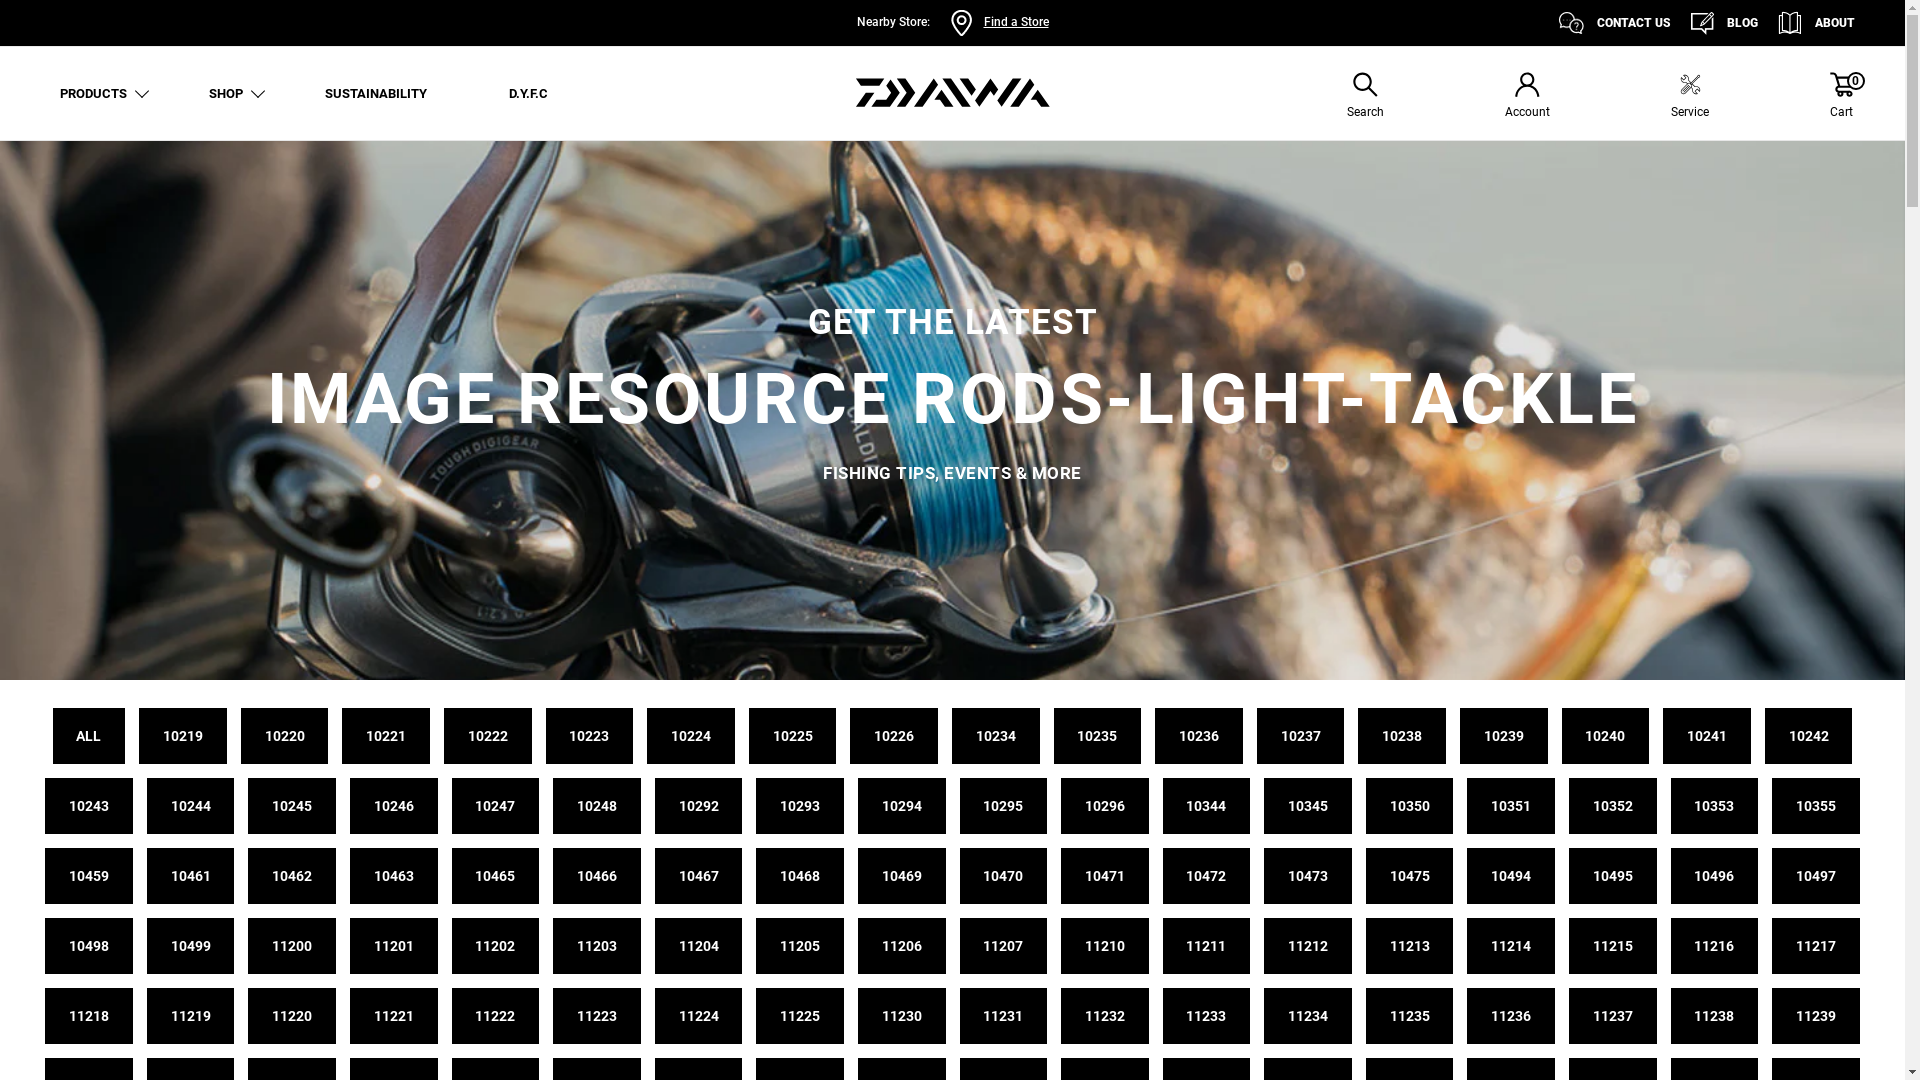  I want to click on 10296, so click(1105, 806).